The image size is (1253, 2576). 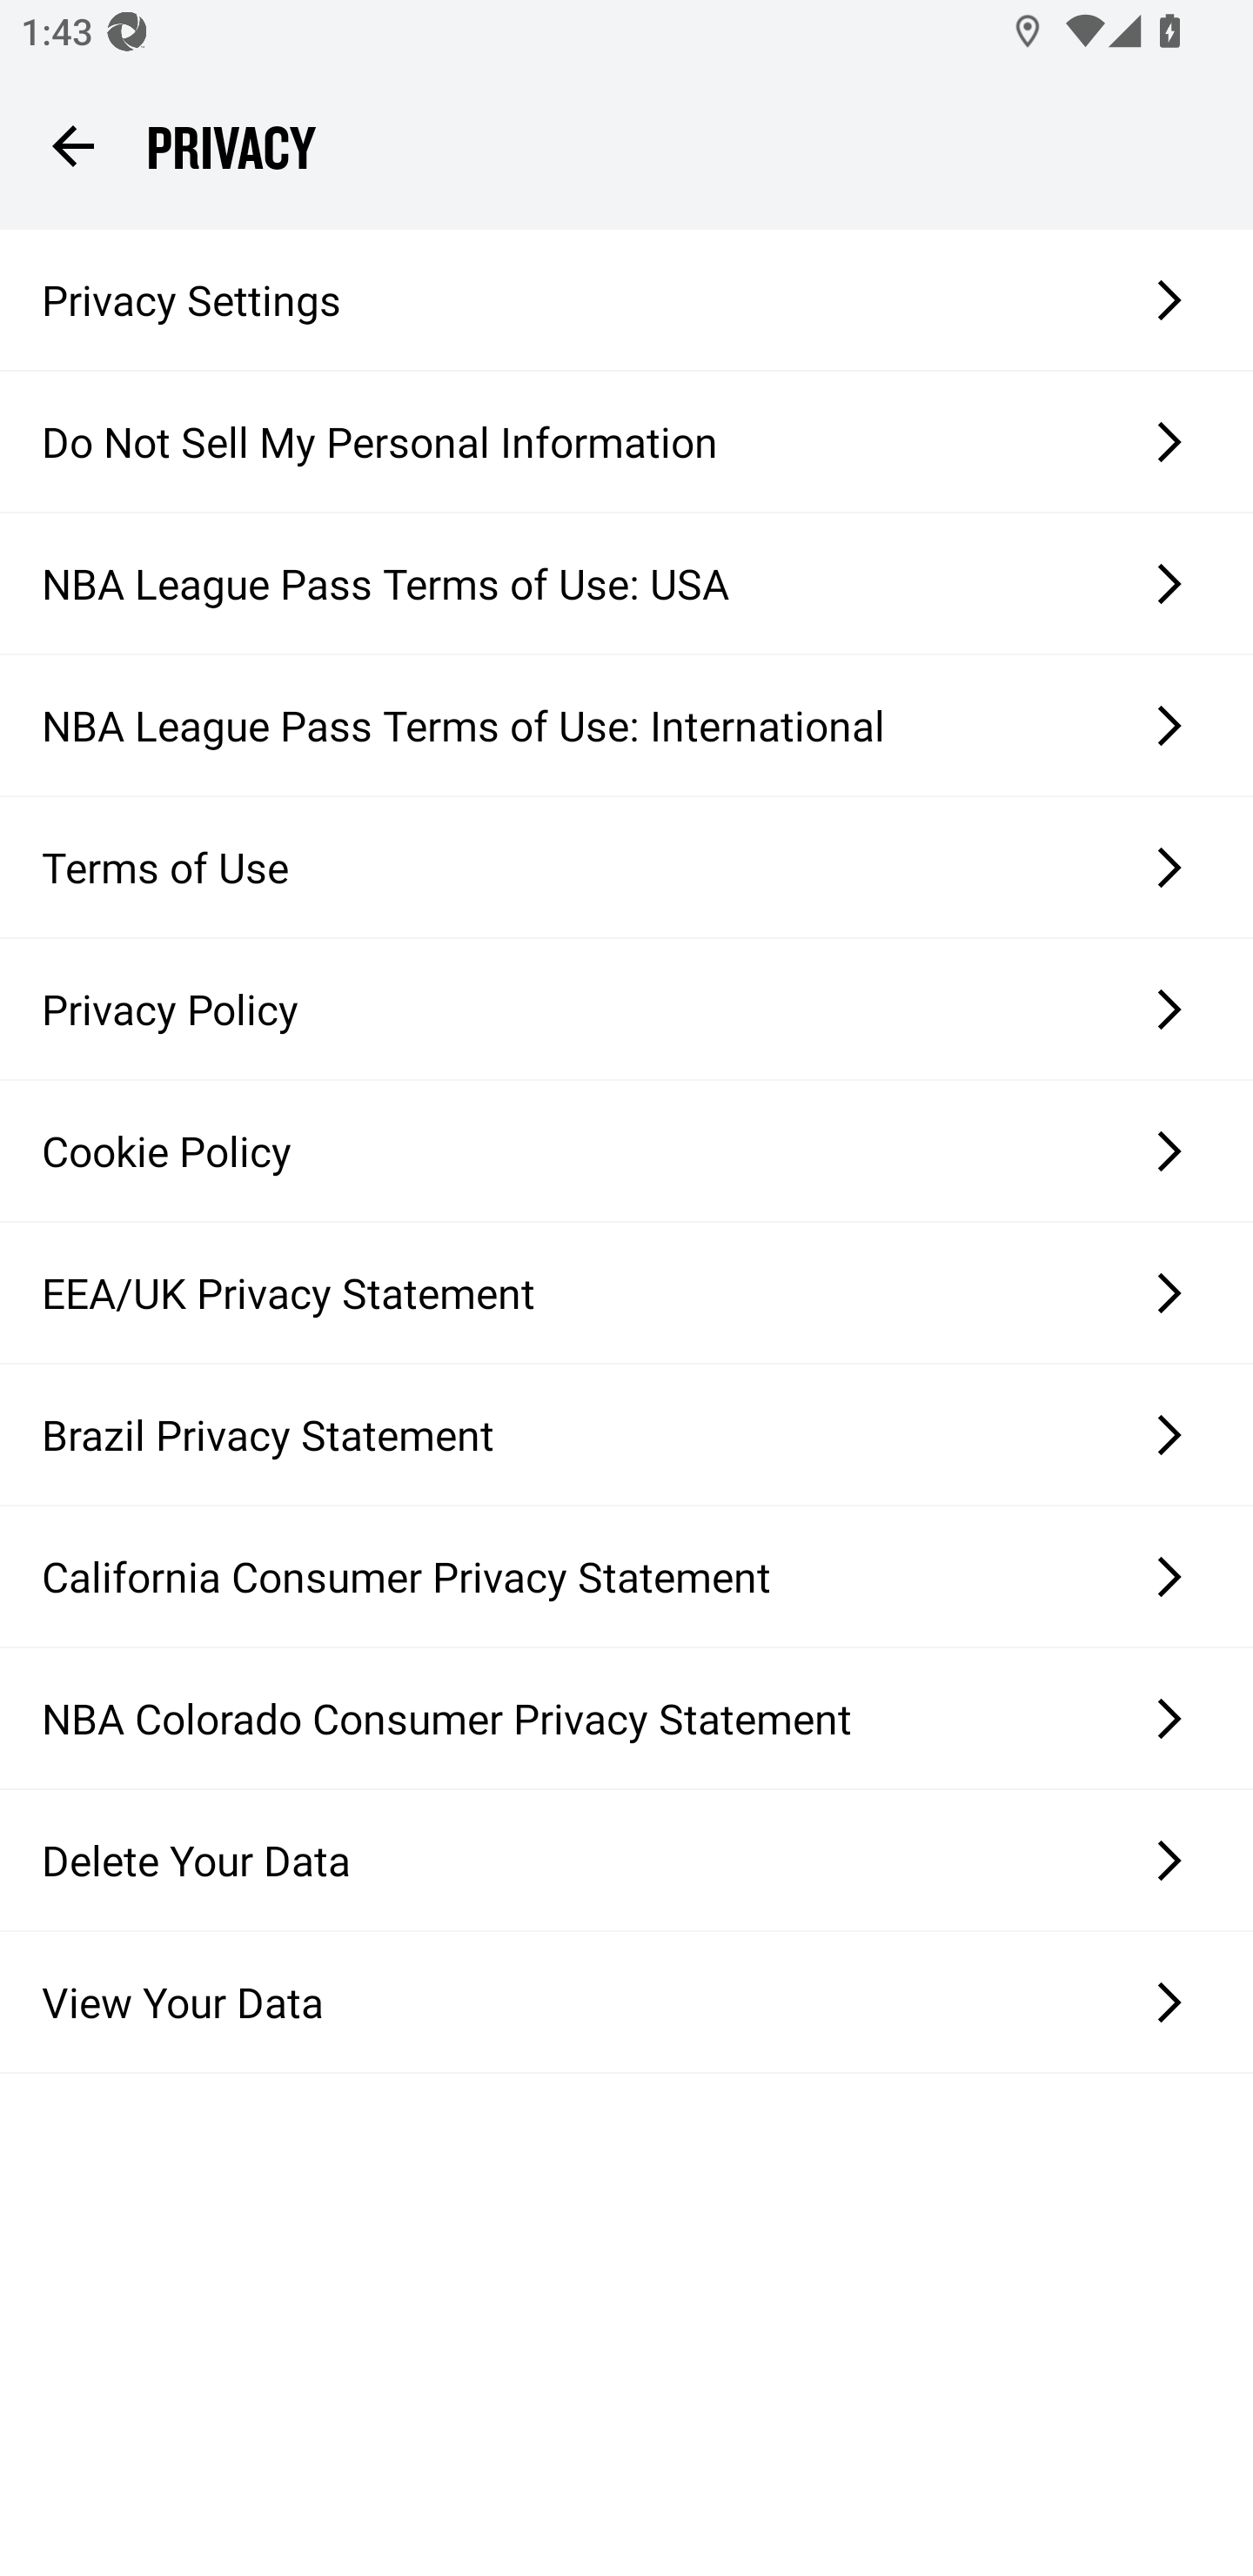 What do you see at coordinates (626, 1010) in the screenshot?
I see `Privacy Policy` at bounding box center [626, 1010].